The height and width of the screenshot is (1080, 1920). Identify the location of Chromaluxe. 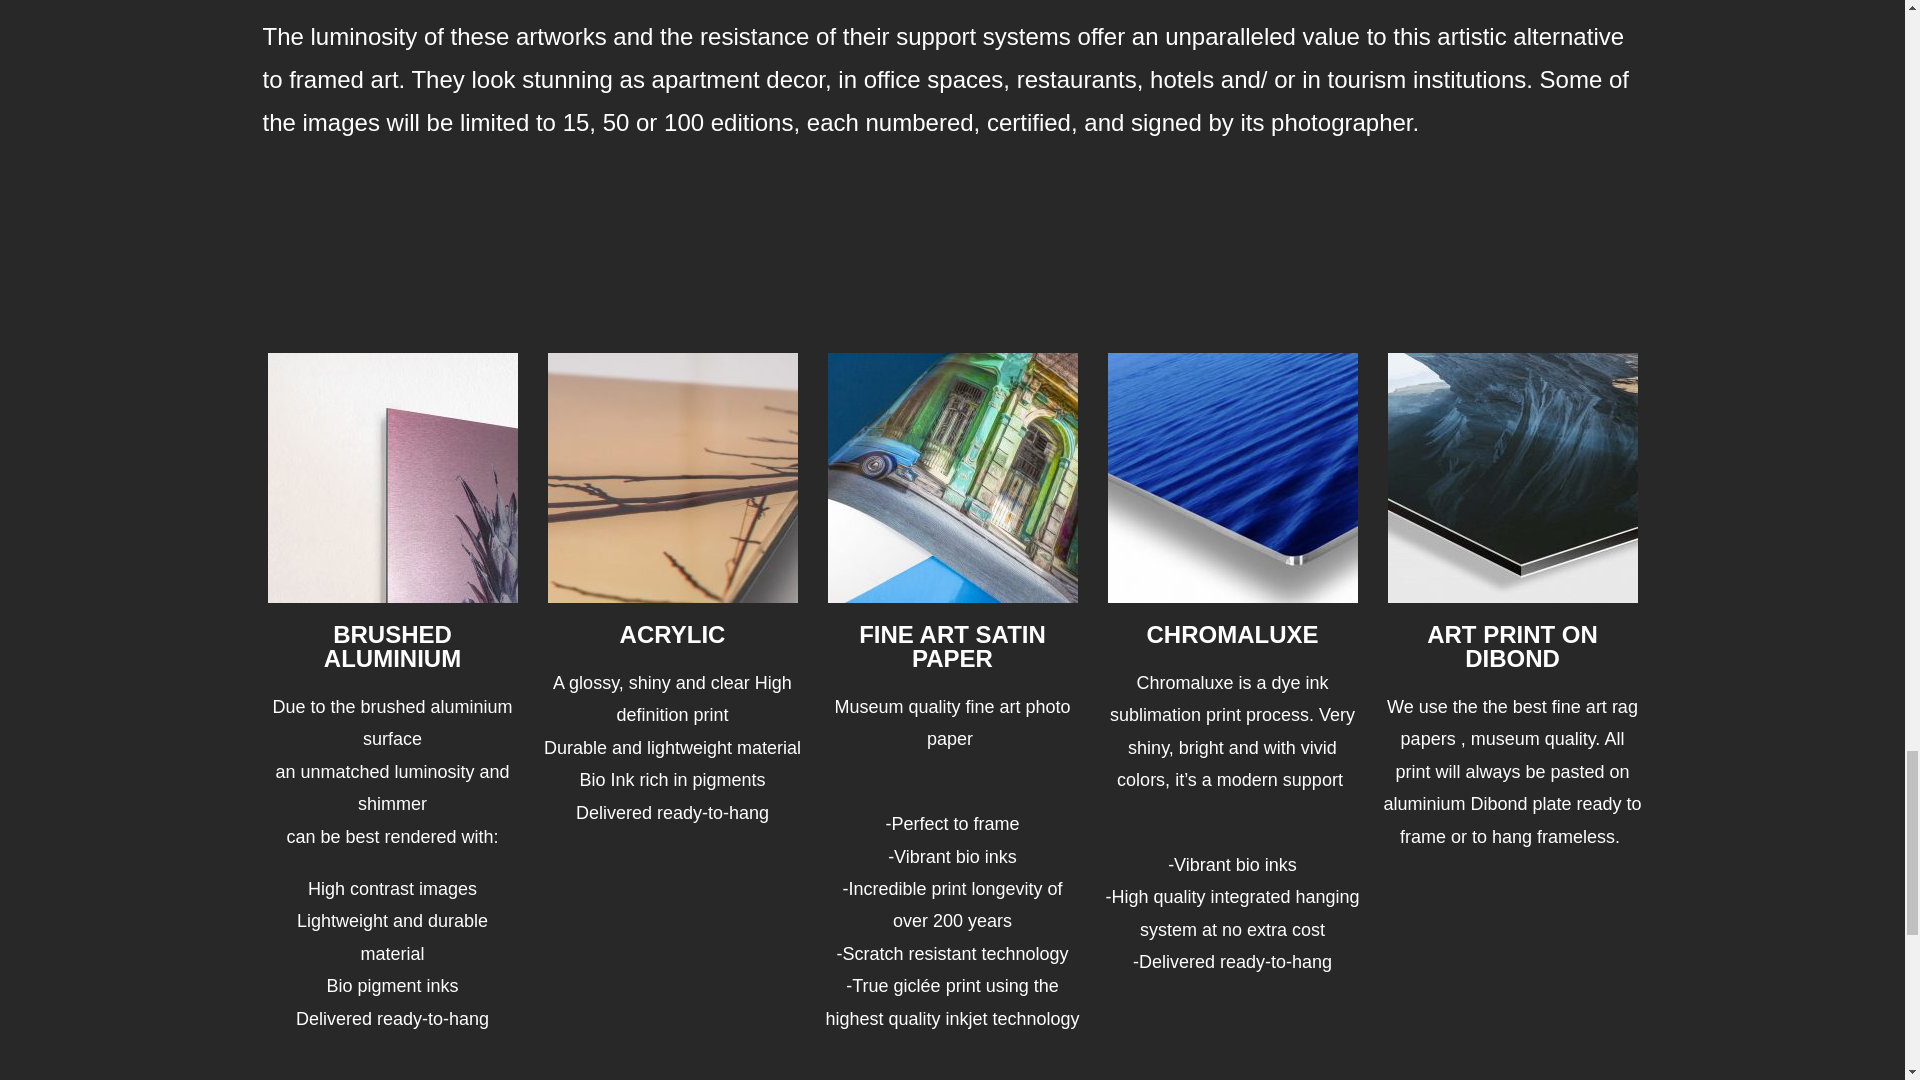
(1232, 478).